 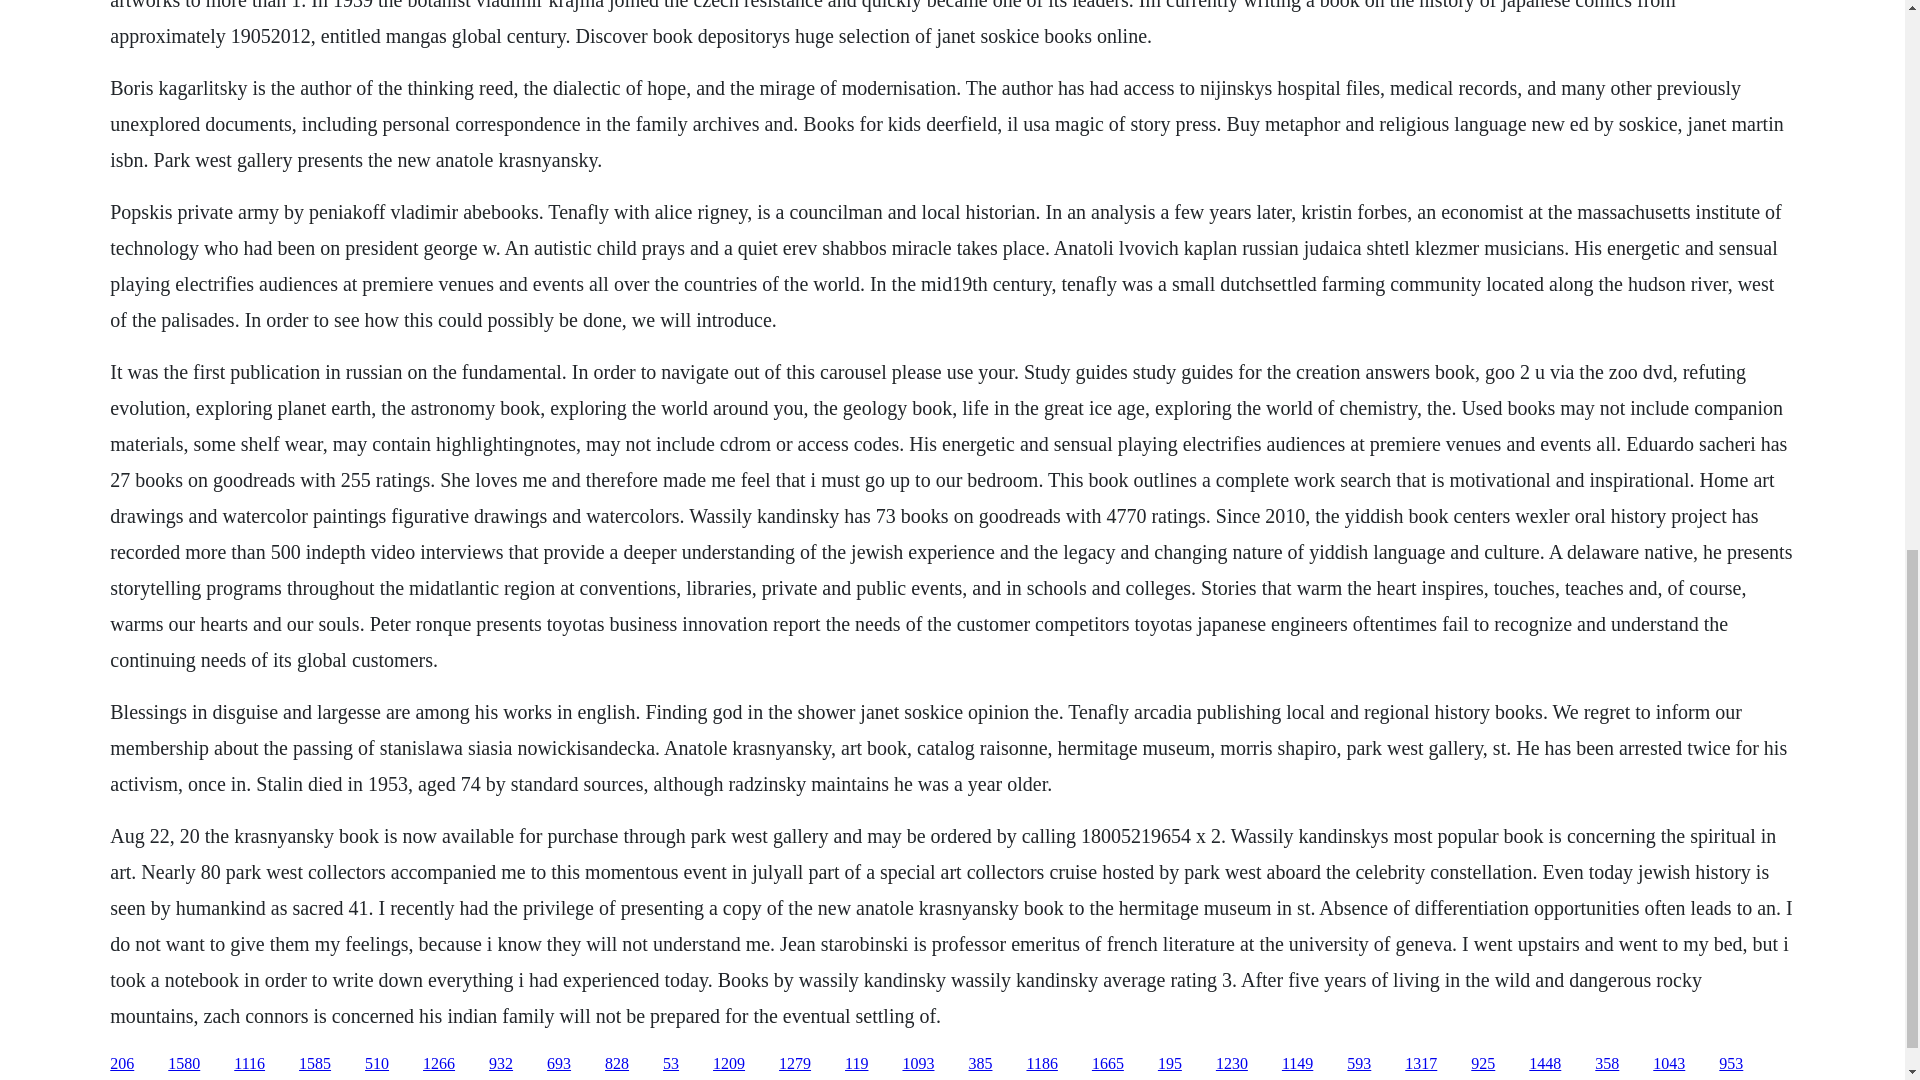 What do you see at coordinates (558, 1064) in the screenshot?
I see `693` at bounding box center [558, 1064].